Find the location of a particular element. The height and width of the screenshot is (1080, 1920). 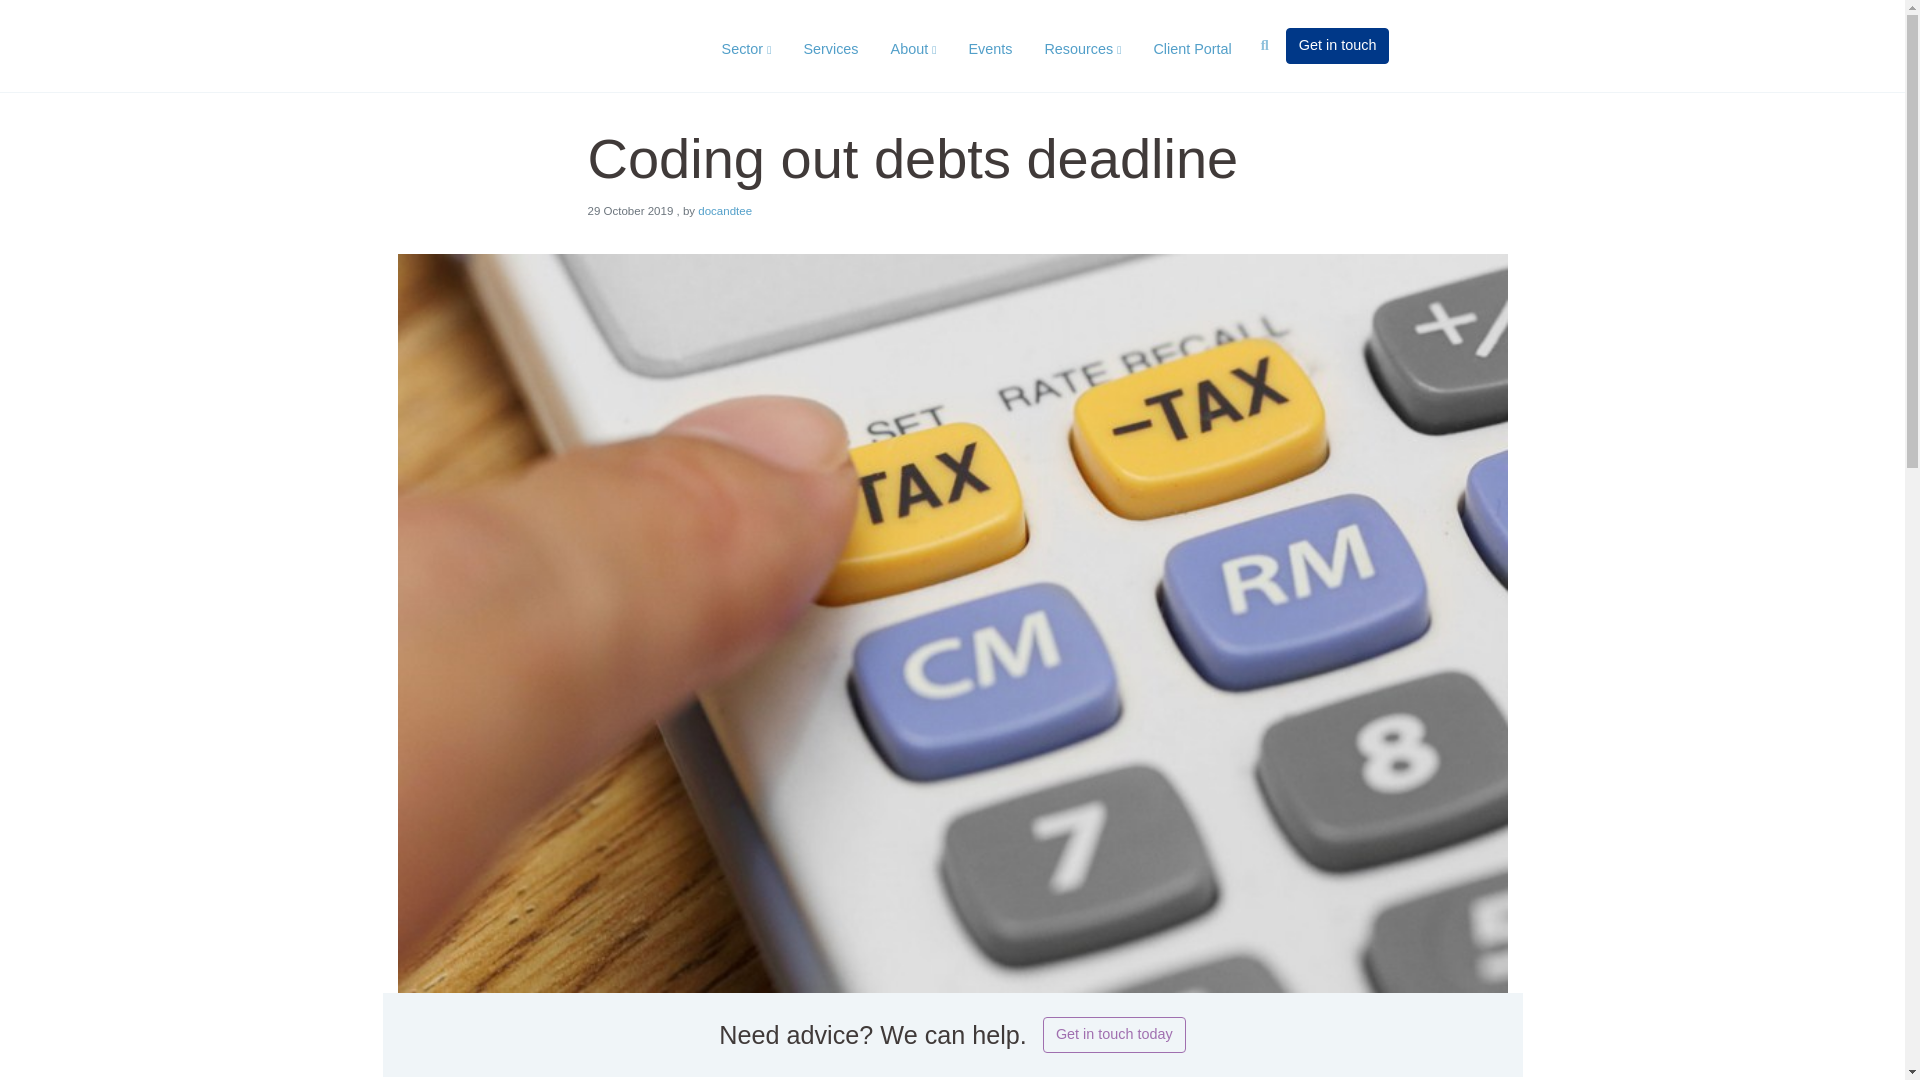

Services is located at coordinates (830, 50).